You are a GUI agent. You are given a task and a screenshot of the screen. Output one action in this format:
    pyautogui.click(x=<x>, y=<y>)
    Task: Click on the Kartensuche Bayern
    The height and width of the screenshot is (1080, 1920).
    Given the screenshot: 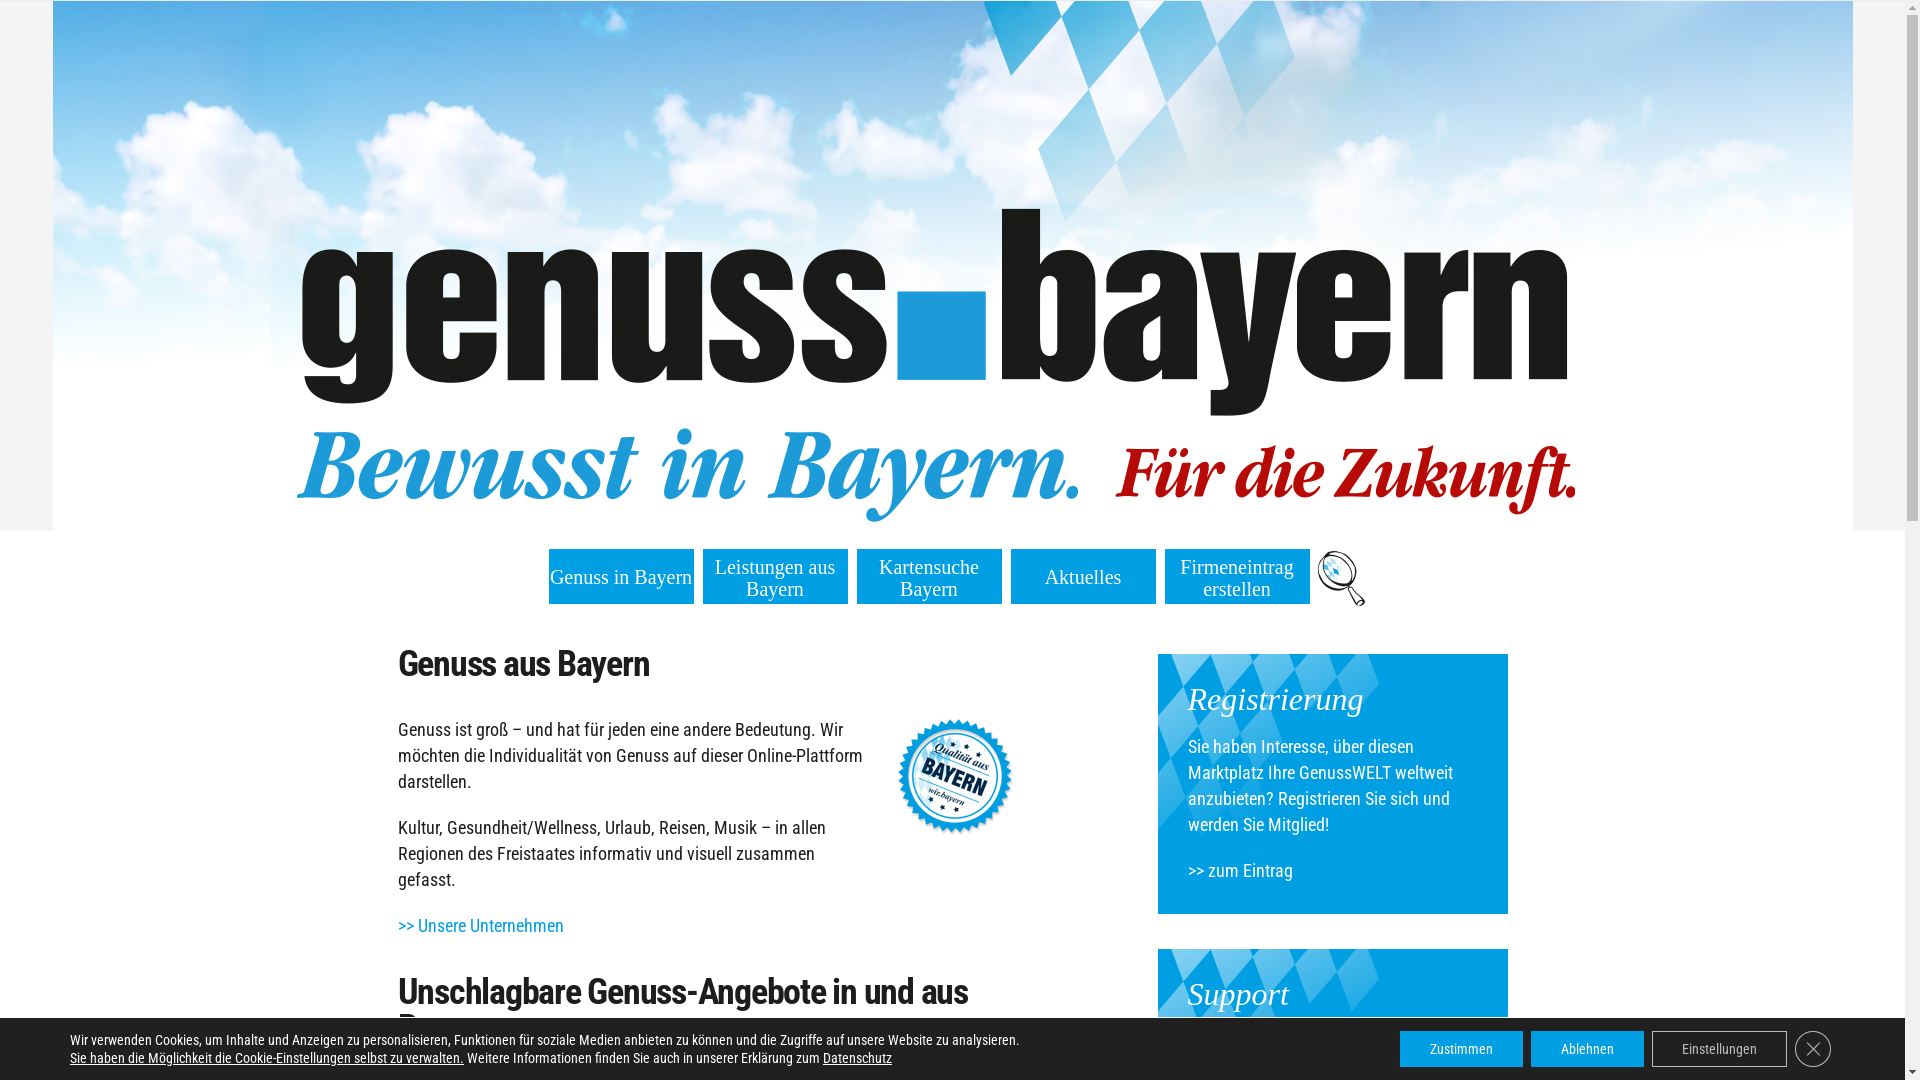 What is the action you would take?
    pyautogui.click(x=928, y=578)
    